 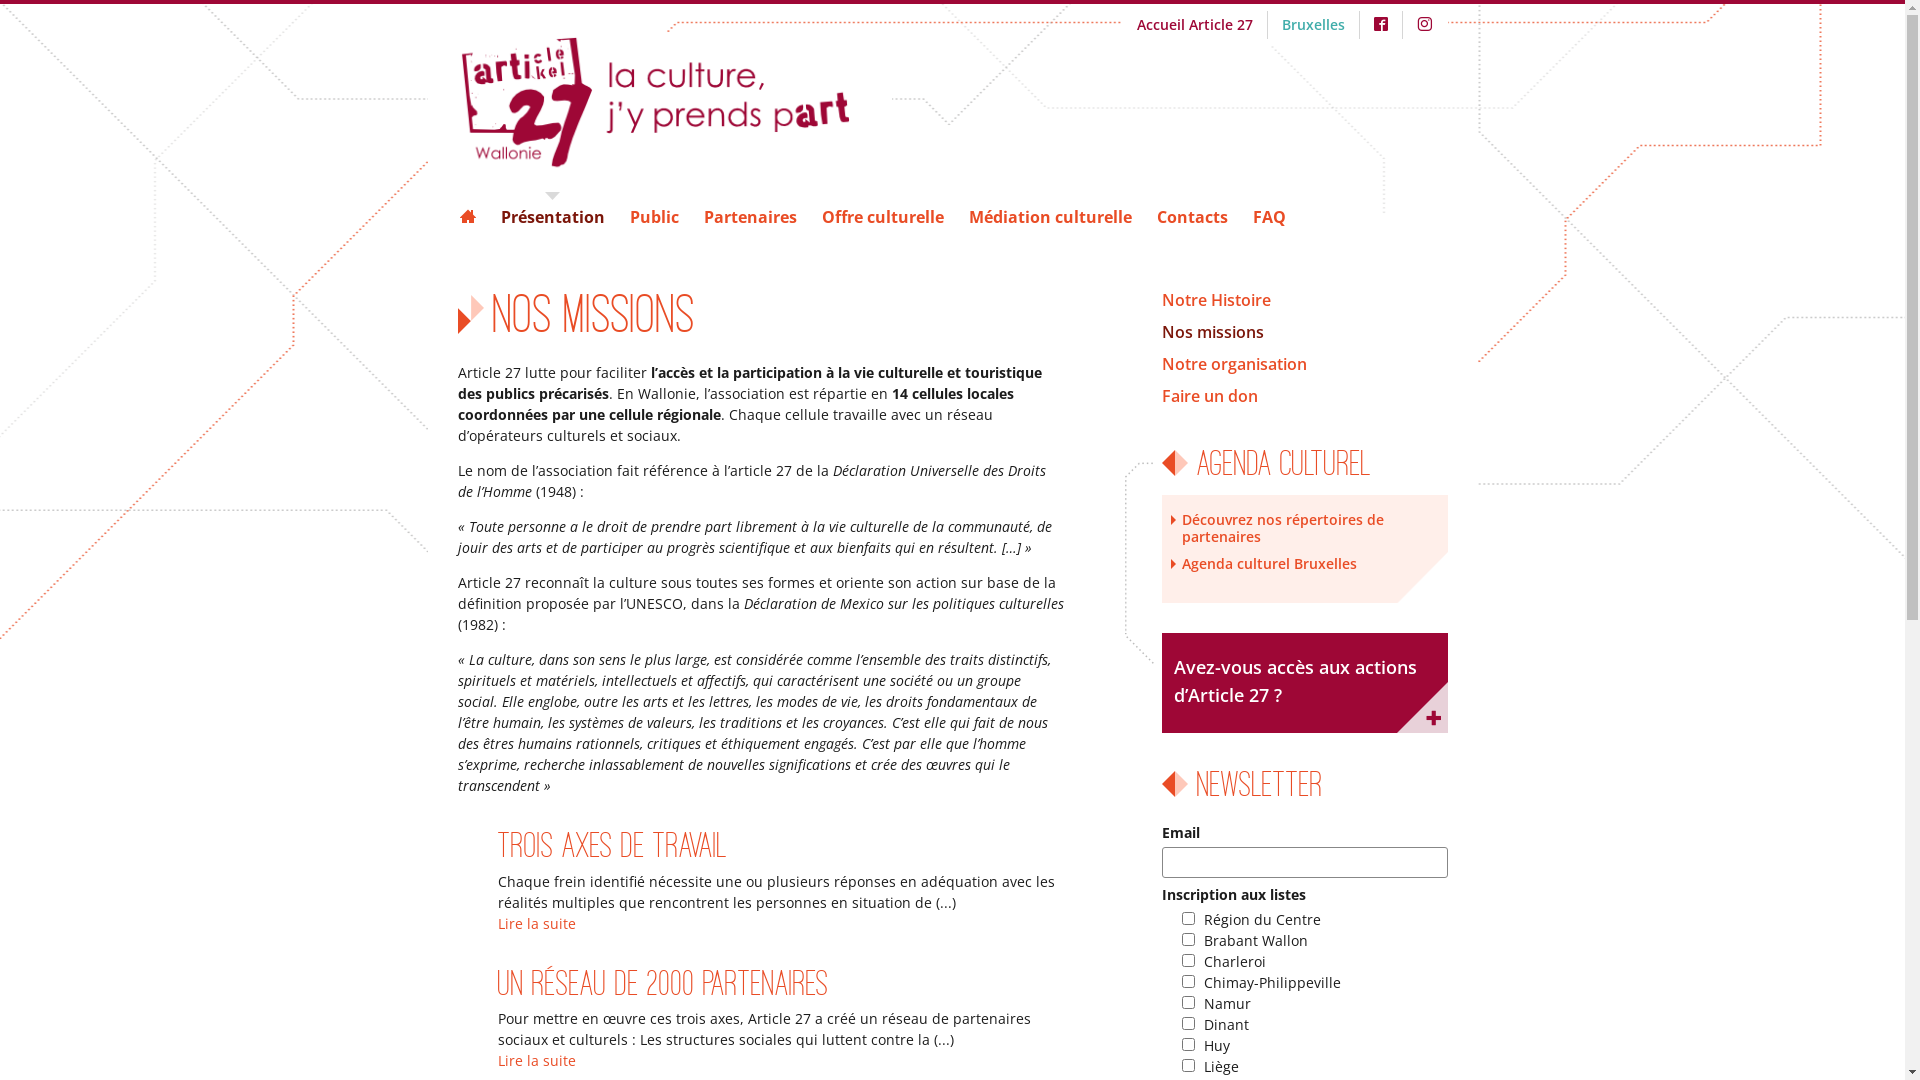 What do you see at coordinates (654, 217) in the screenshot?
I see `Public` at bounding box center [654, 217].